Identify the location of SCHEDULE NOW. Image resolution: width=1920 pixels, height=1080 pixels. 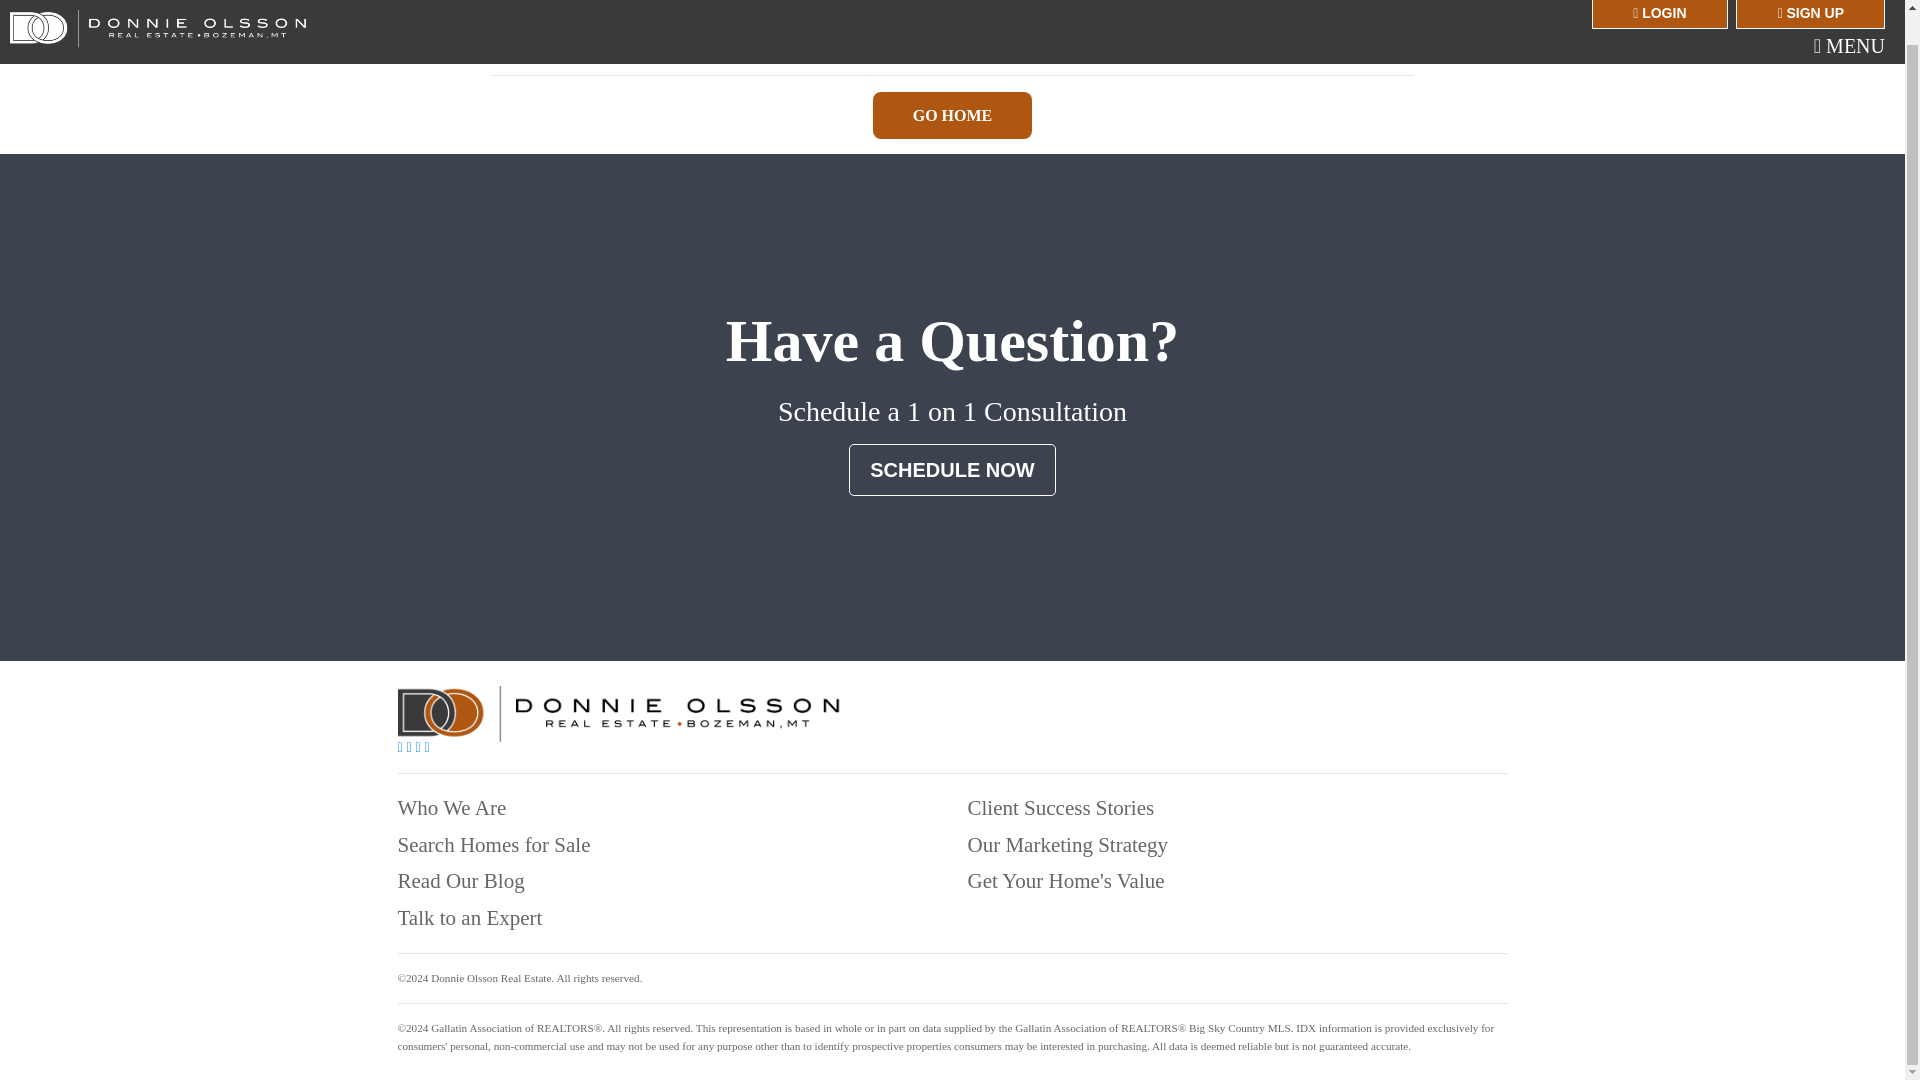
(951, 469).